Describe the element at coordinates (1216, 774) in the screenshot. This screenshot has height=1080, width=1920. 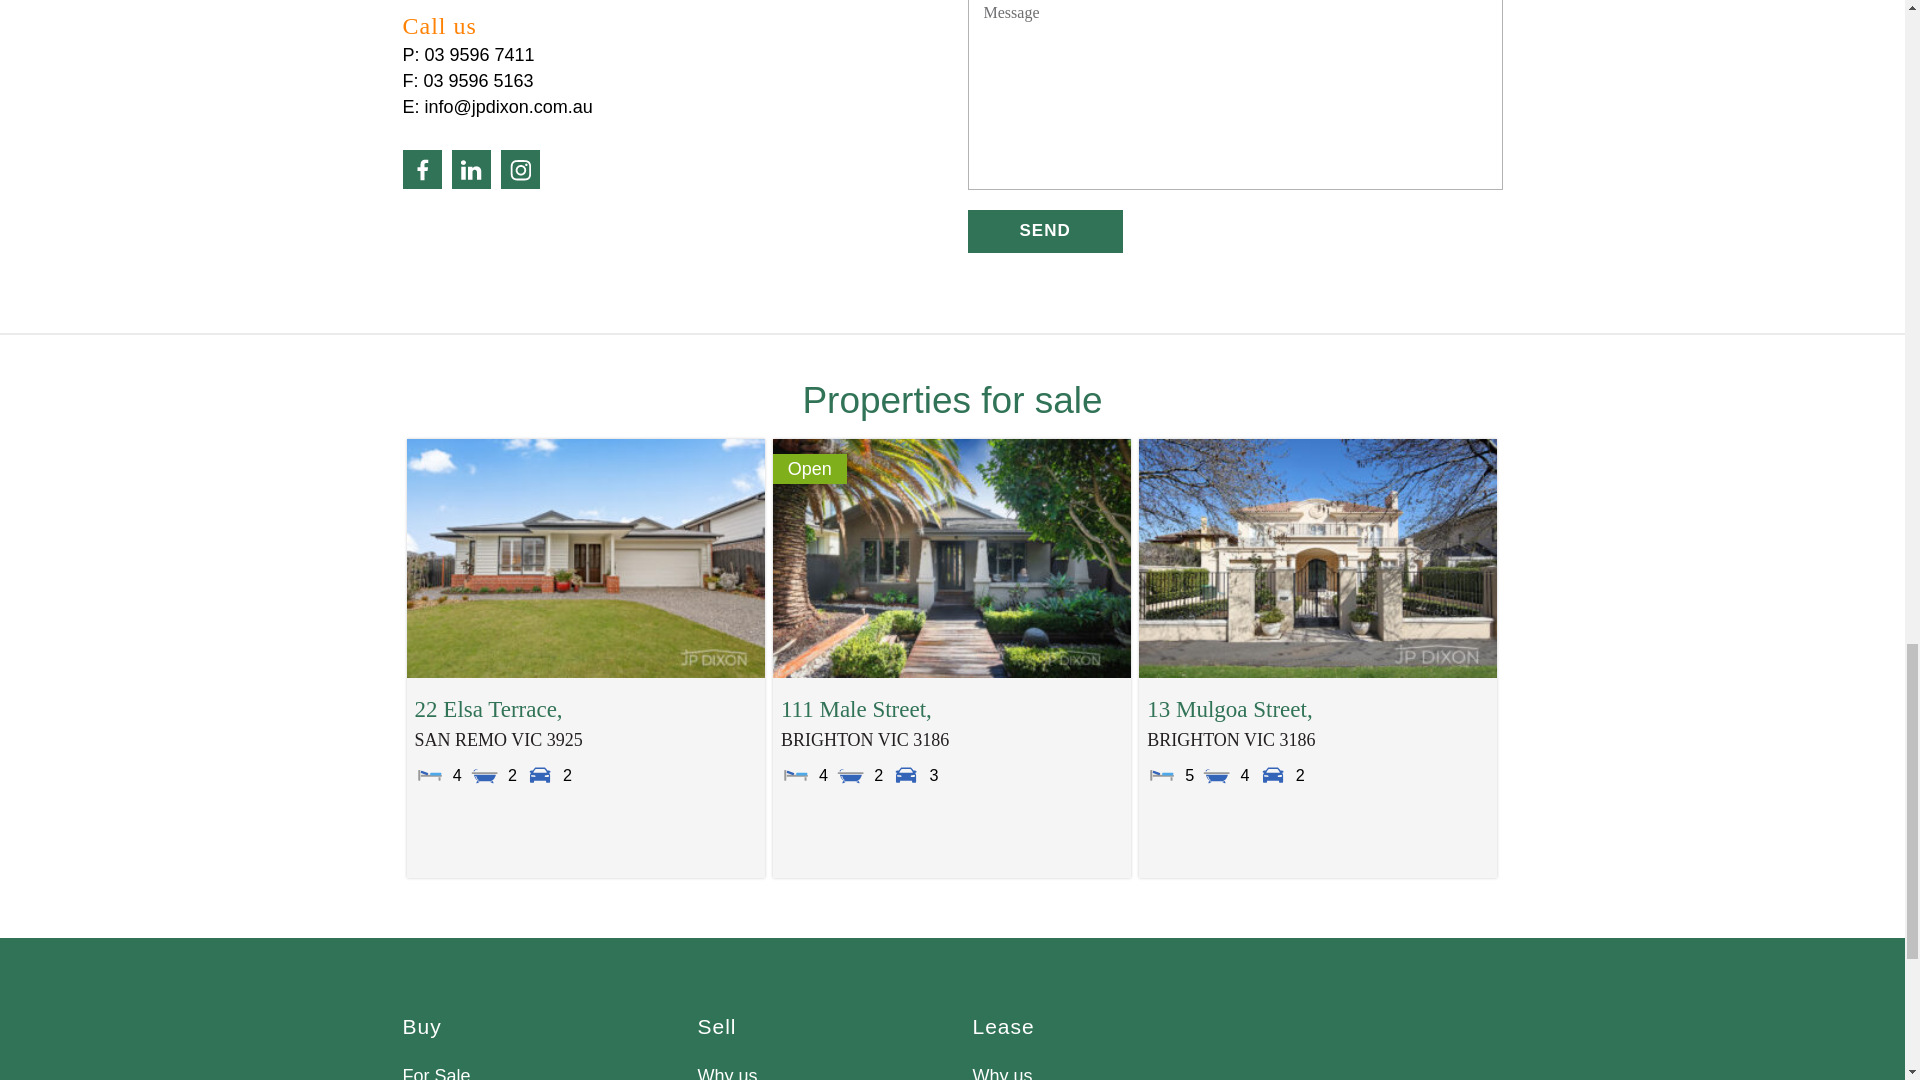
I see `Bathrooms` at that location.